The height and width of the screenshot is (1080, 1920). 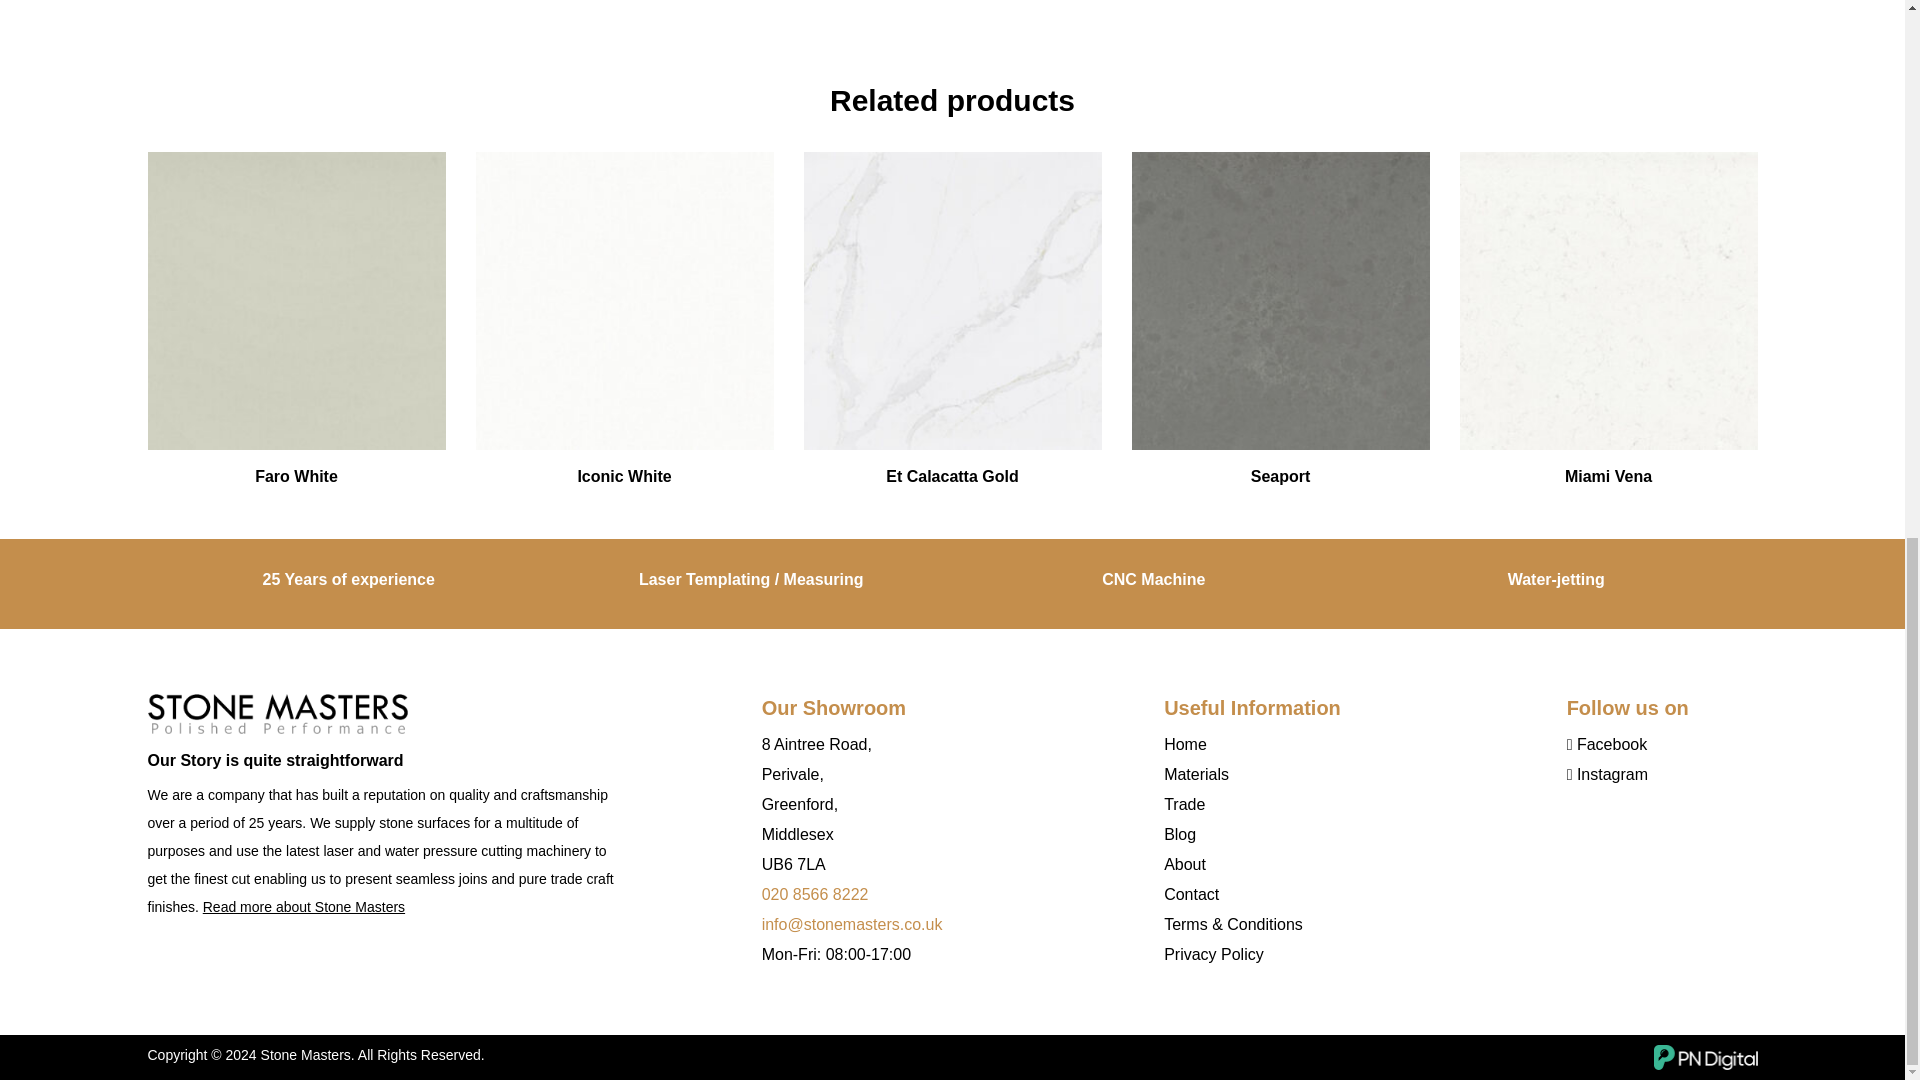 I want to click on Read more about Stone Masters, so click(x=304, y=906).